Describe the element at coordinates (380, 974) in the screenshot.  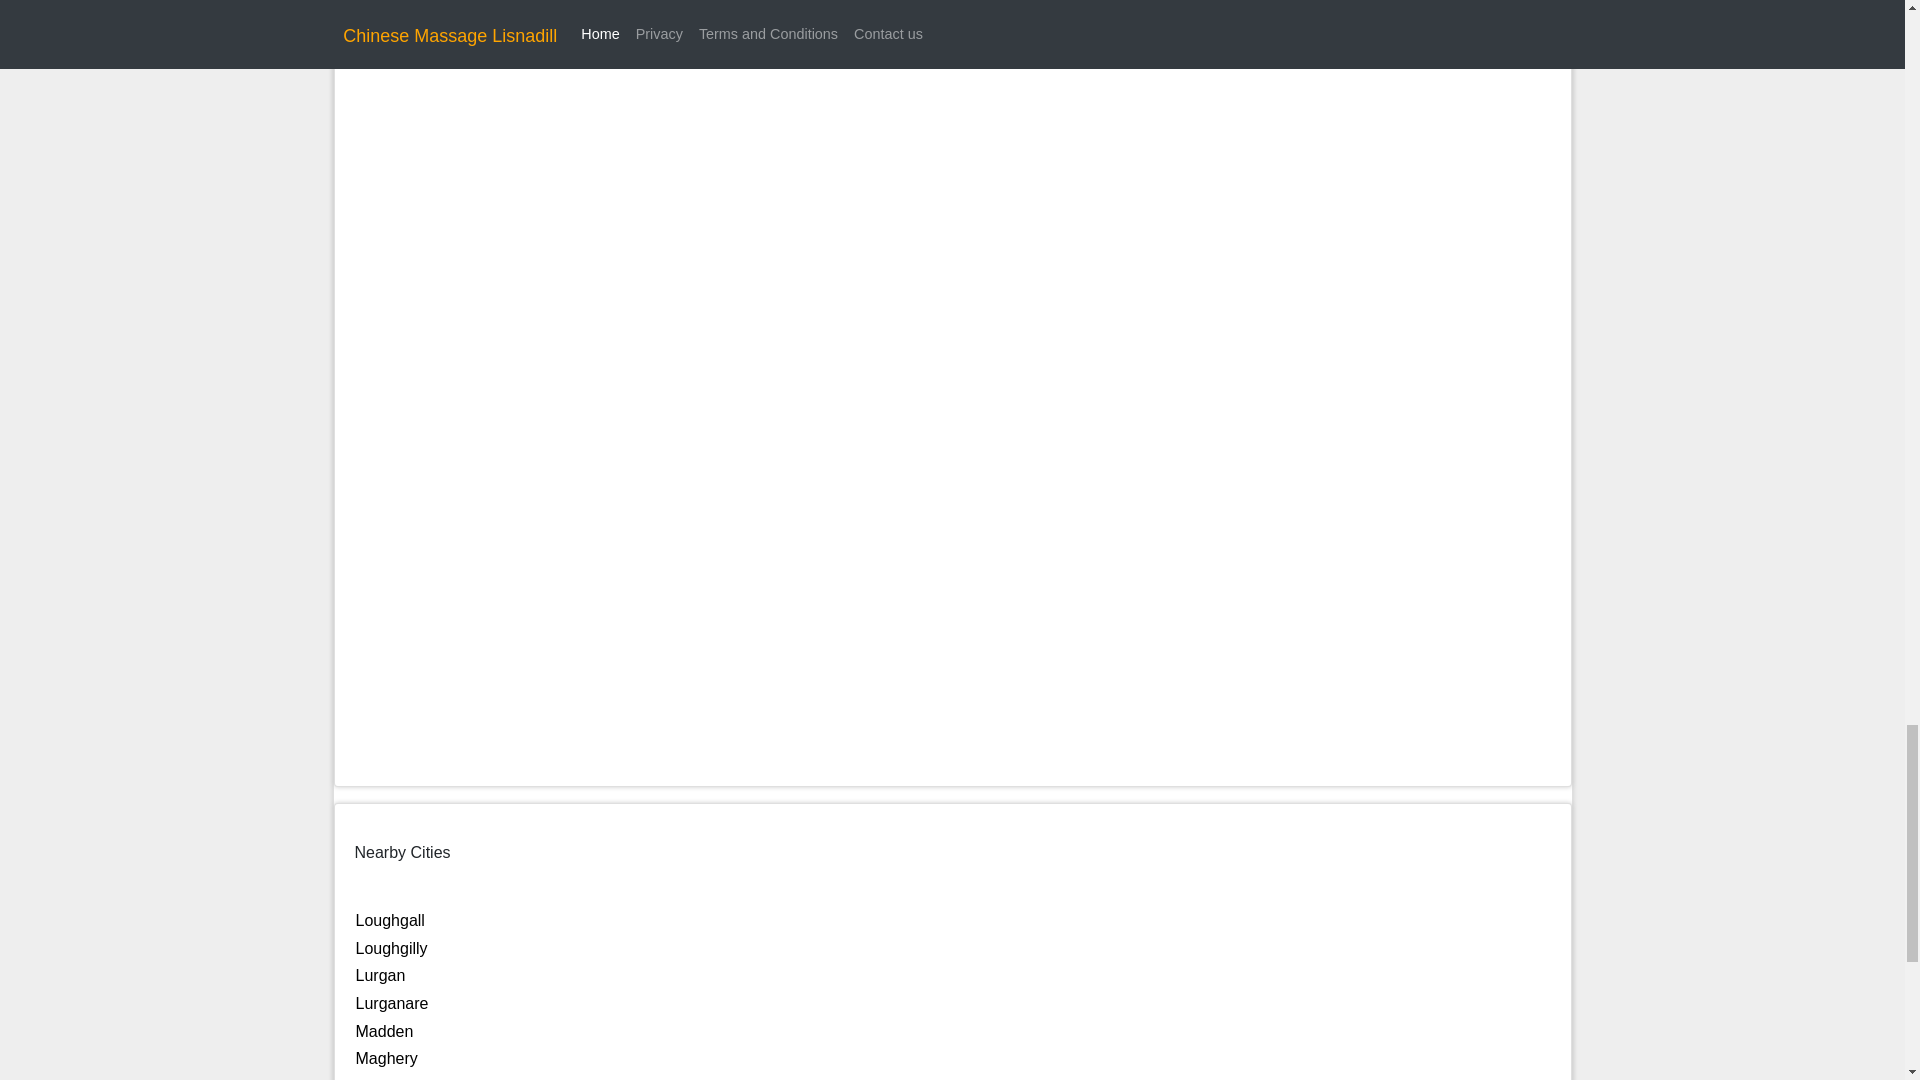
I see `Lurgan` at that location.